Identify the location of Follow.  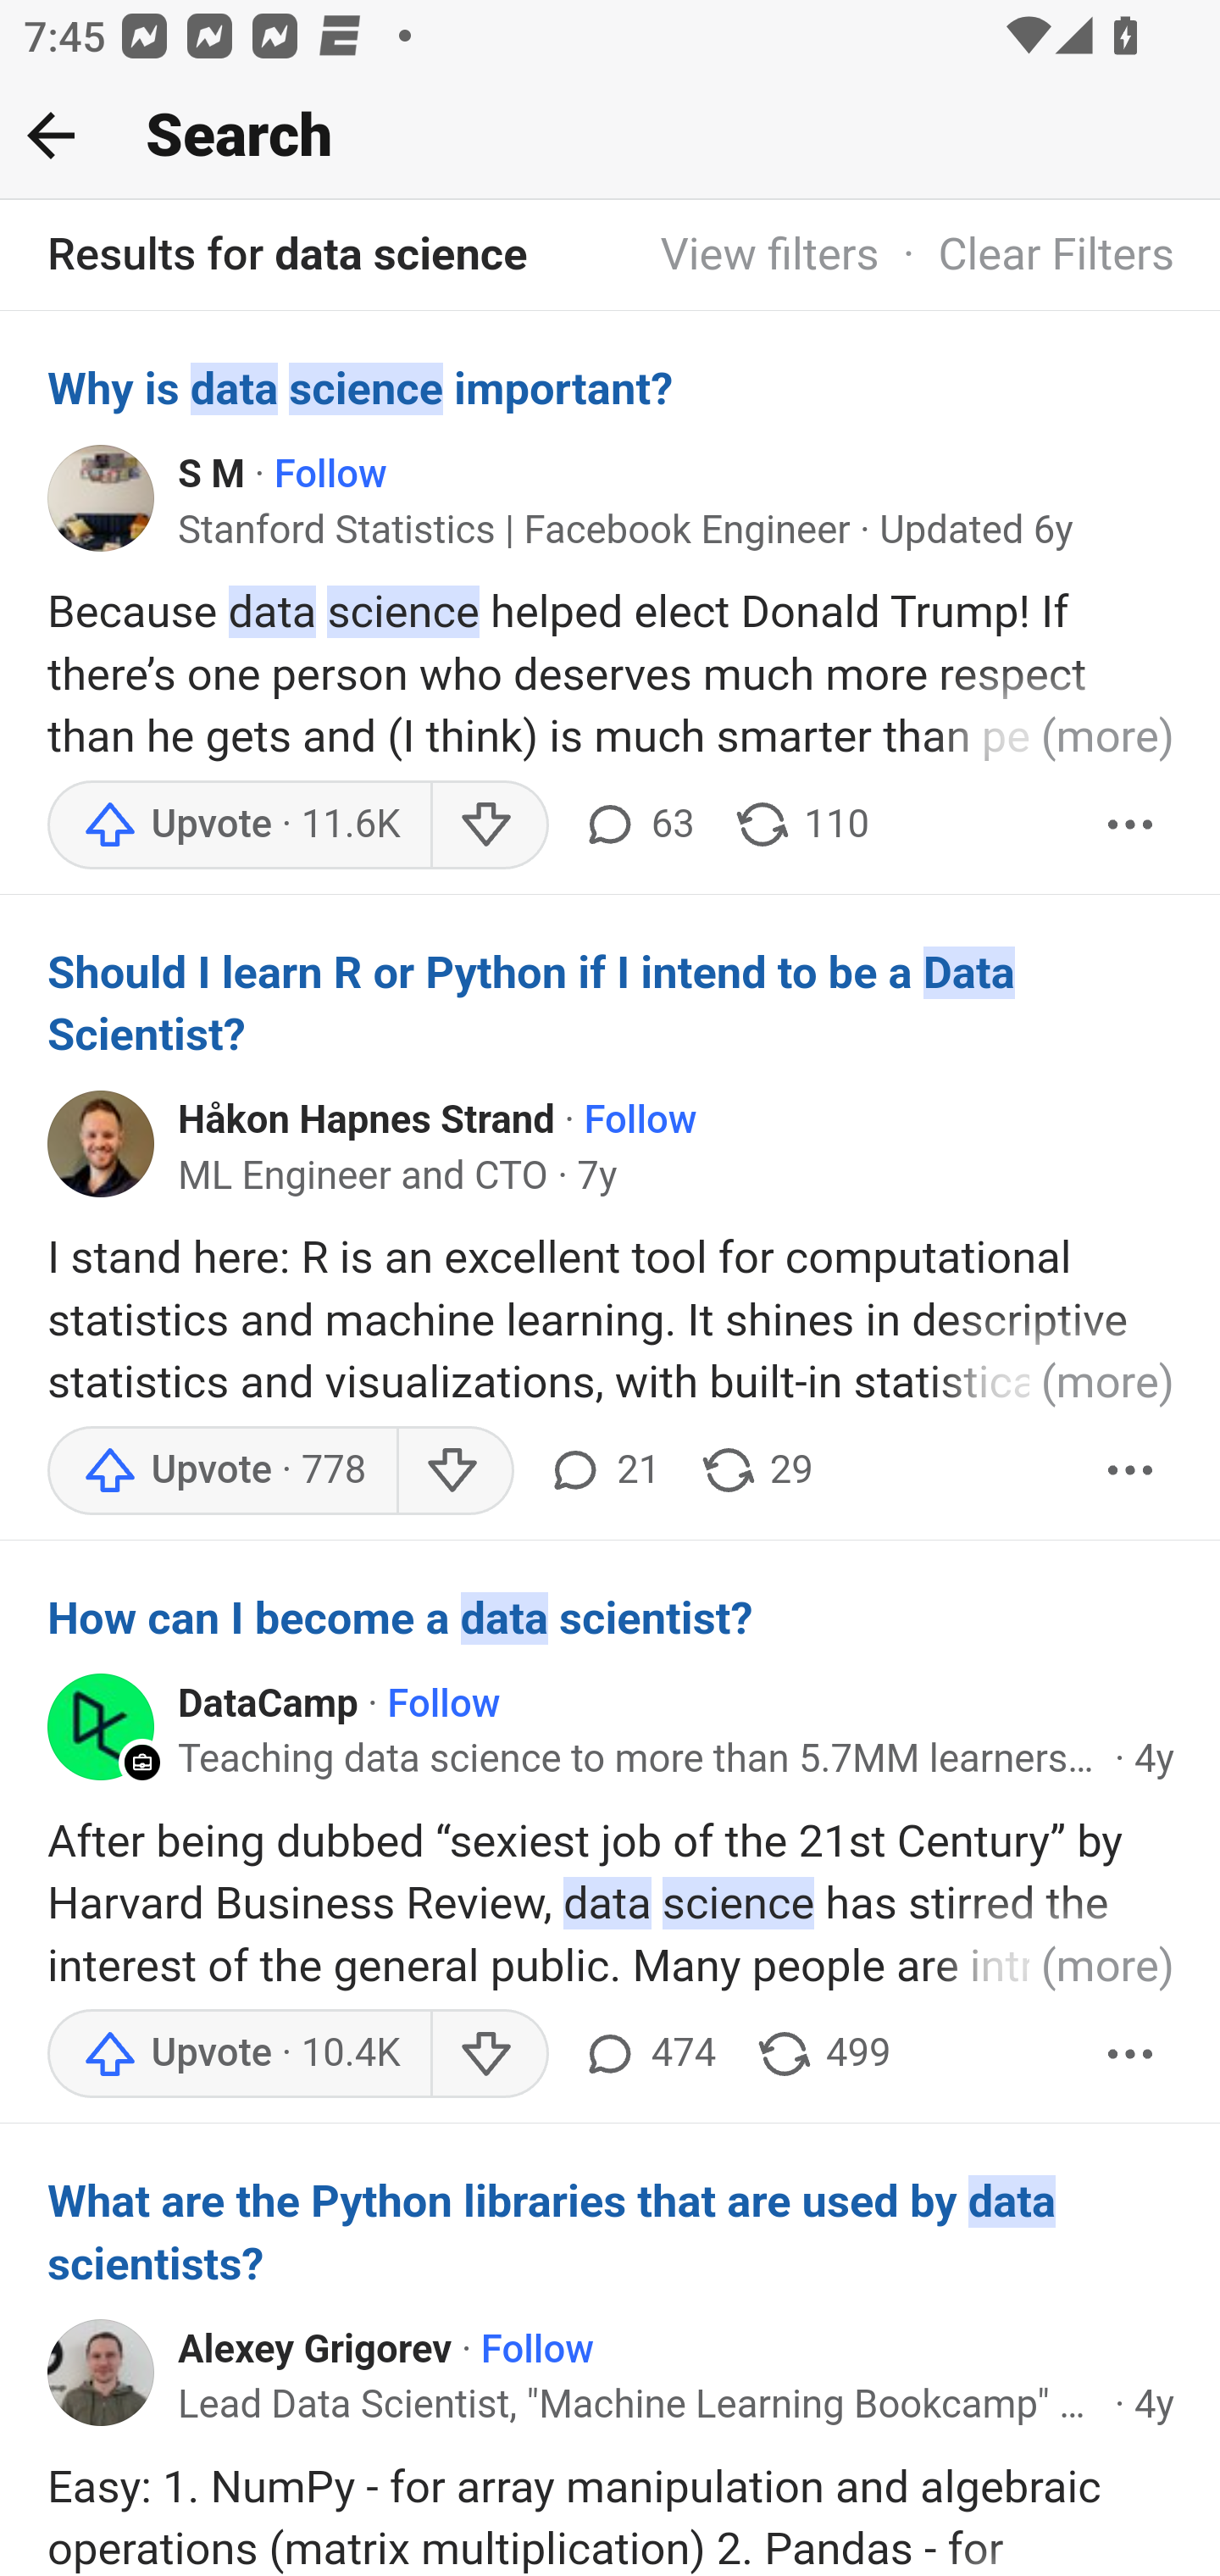
(330, 475).